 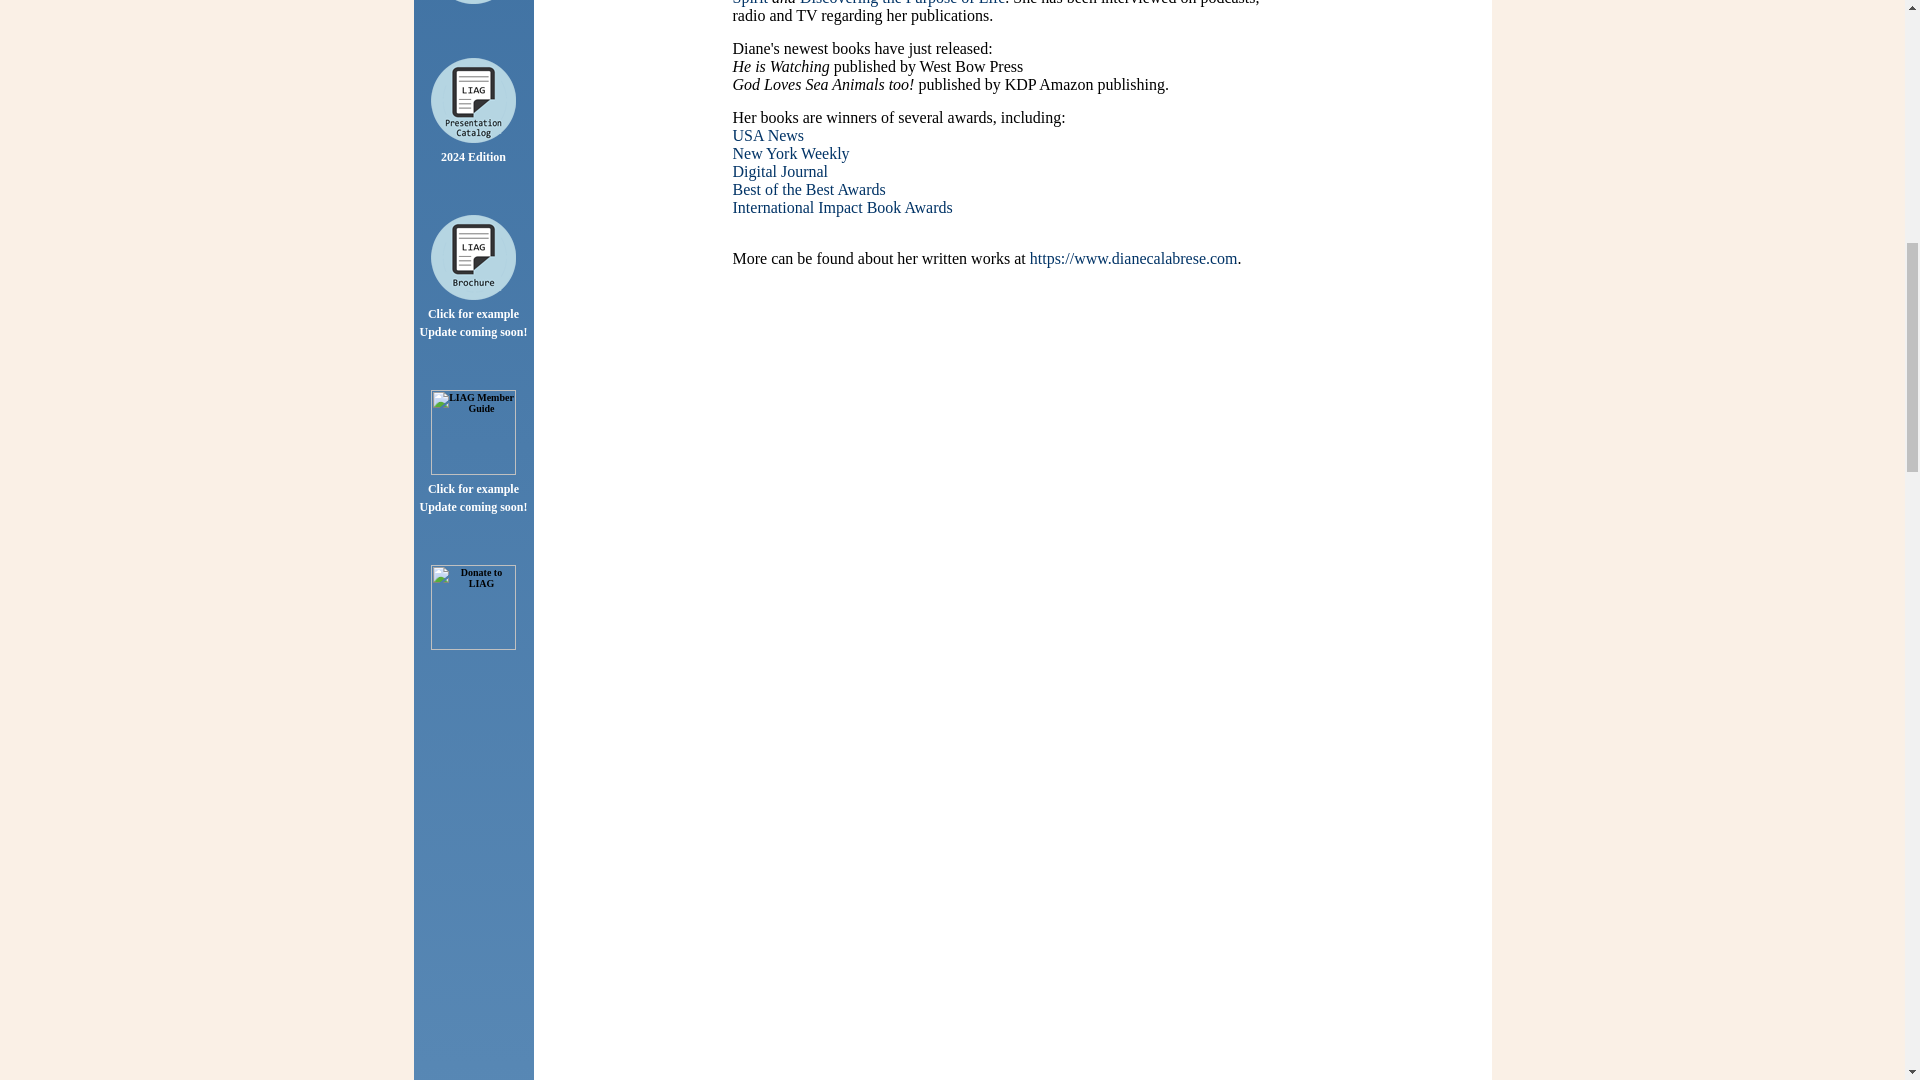 What do you see at coordinates (902, 3) in the screenshot?
I see `Discovering the Purpose of Life` at bounding box center [902, 3].